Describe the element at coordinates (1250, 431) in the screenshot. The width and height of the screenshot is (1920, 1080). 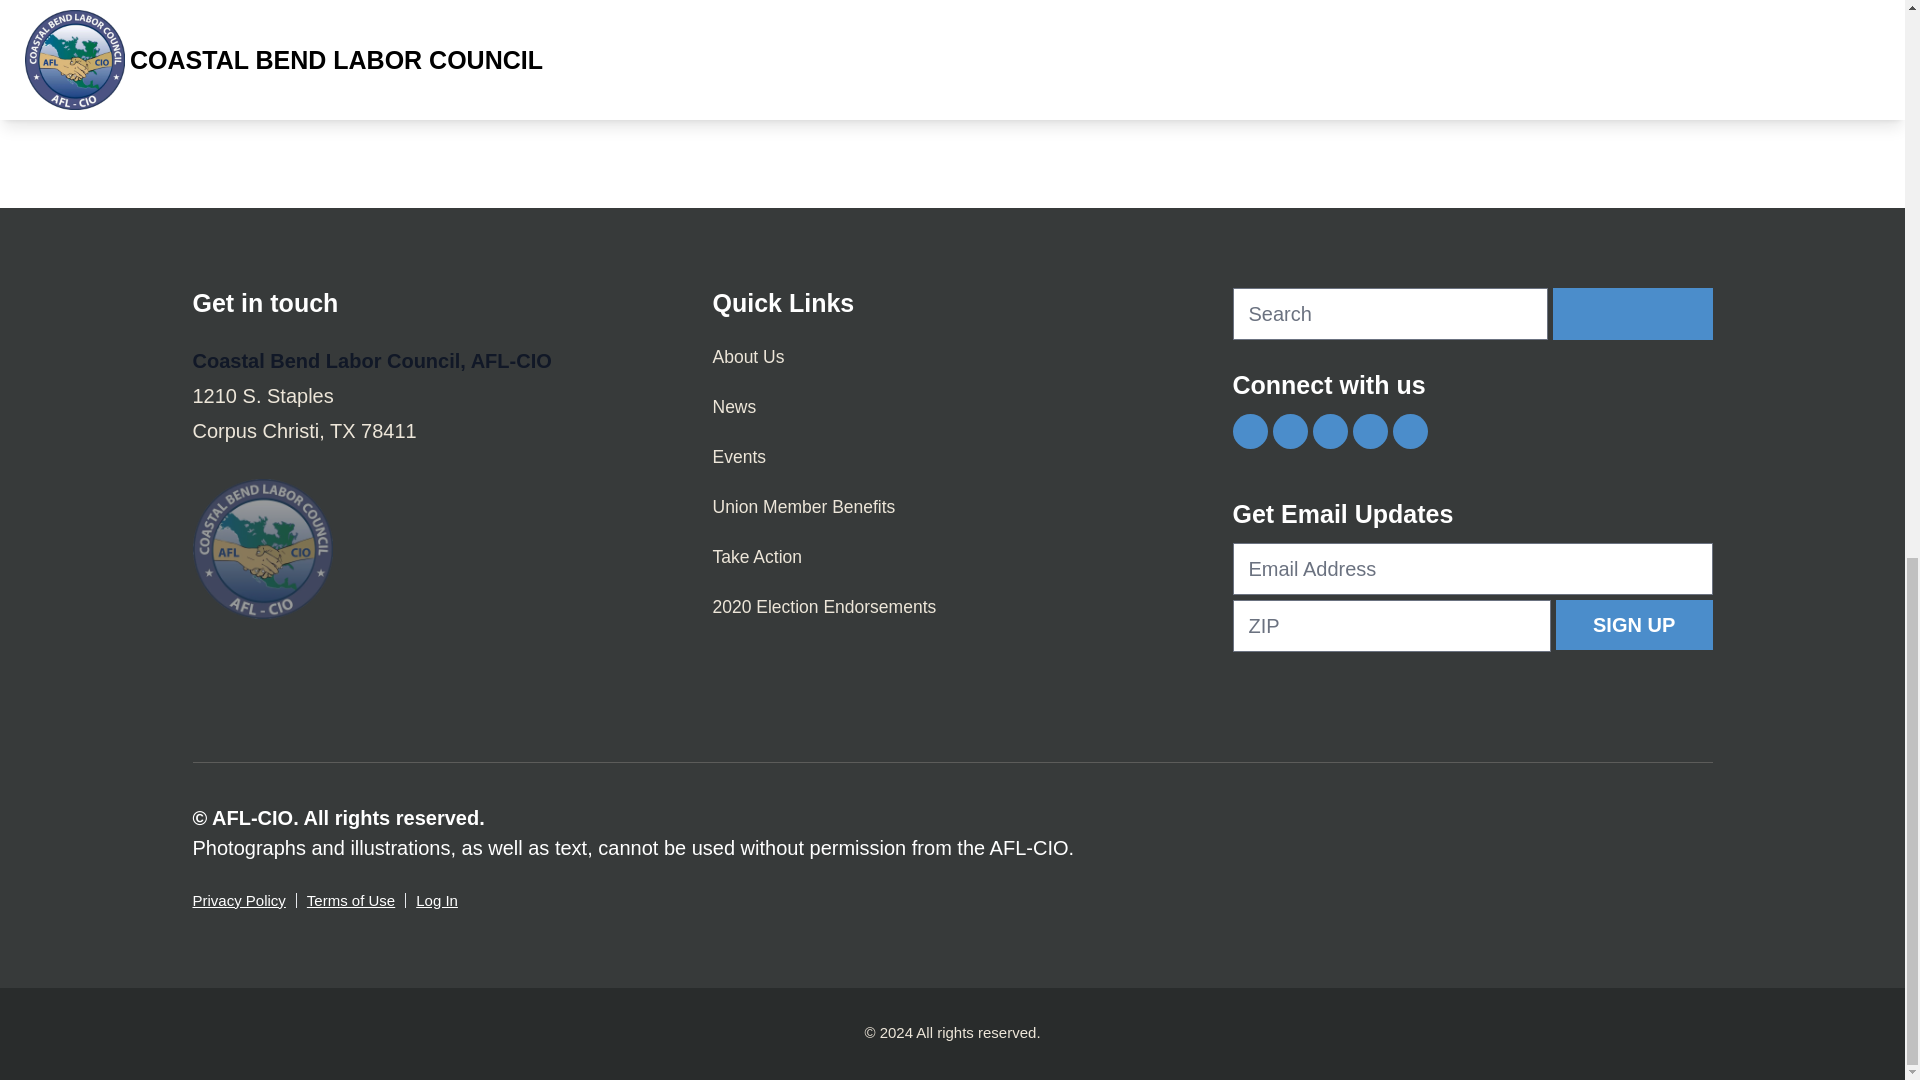
I see `Facebook` at that location.